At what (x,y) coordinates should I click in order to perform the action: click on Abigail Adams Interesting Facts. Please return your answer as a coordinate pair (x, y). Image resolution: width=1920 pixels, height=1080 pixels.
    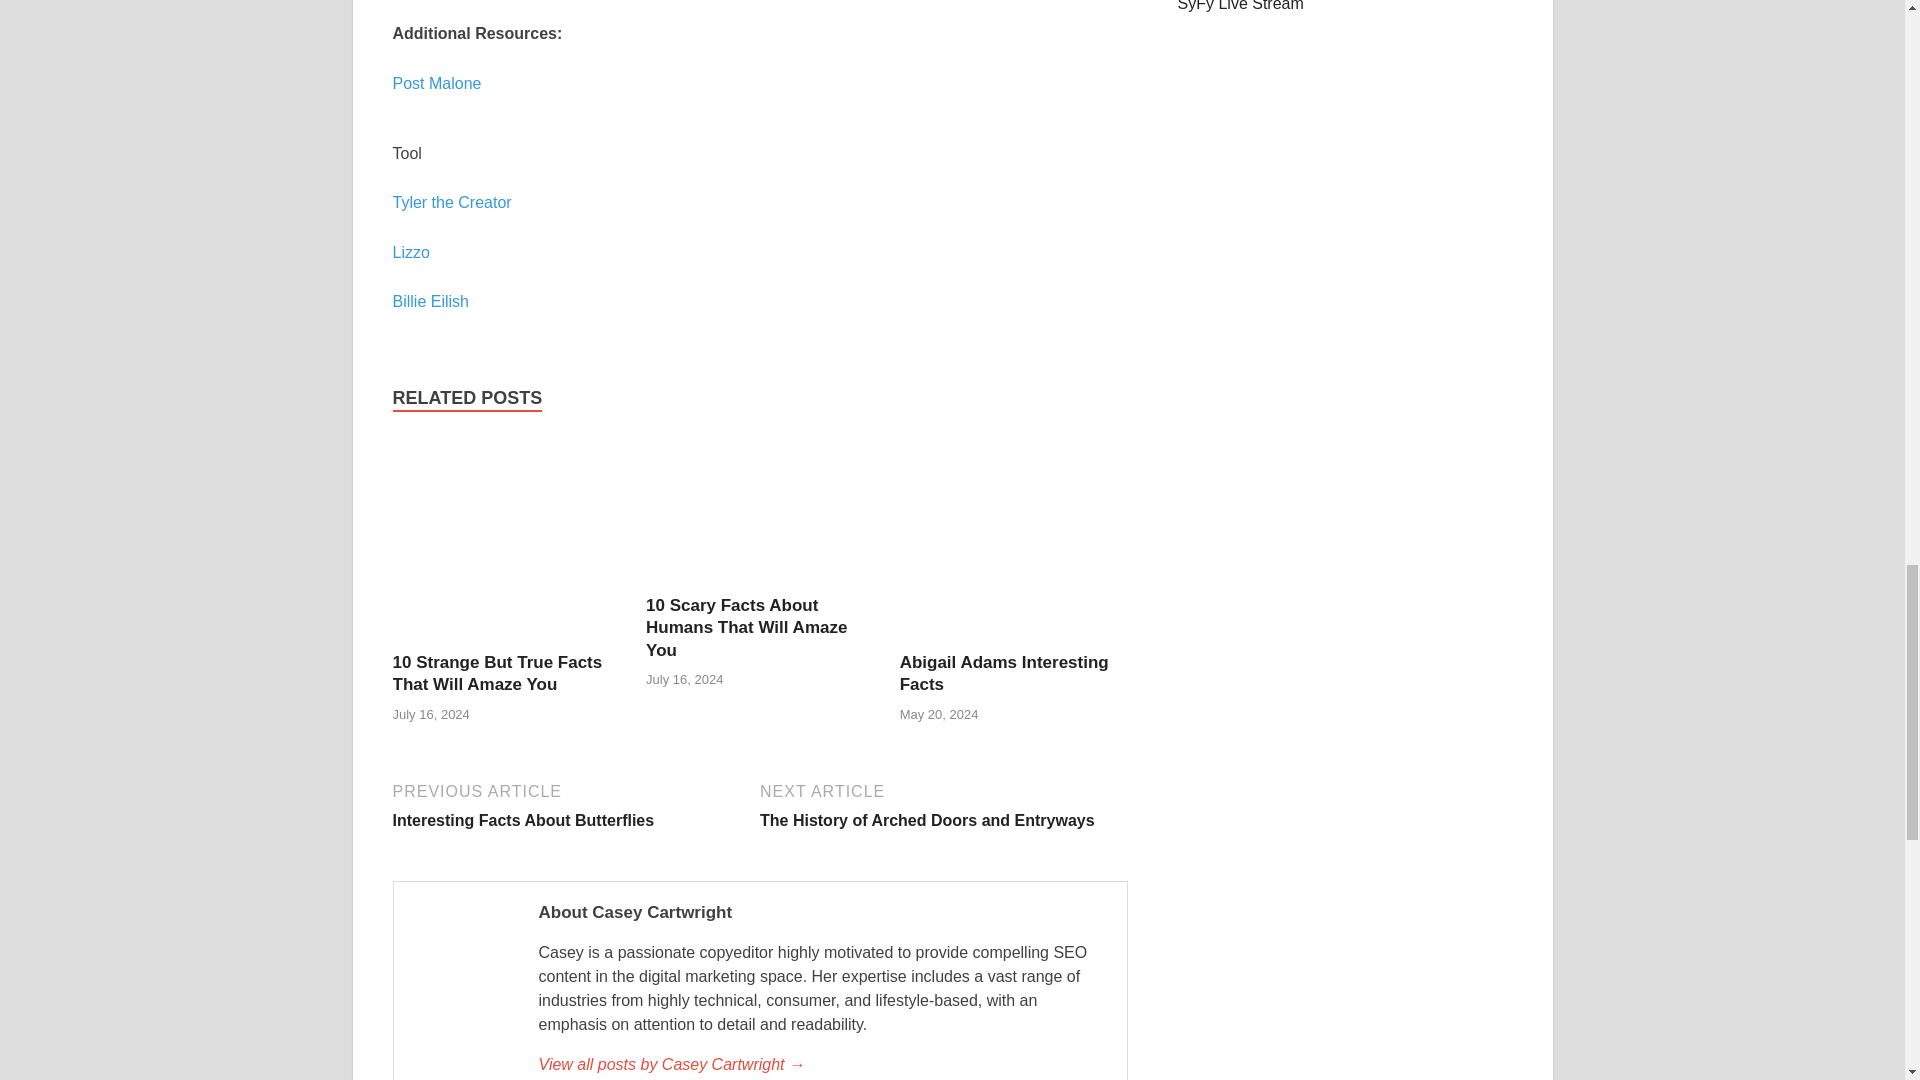
    Looking at the image, I should click on (496, 674).